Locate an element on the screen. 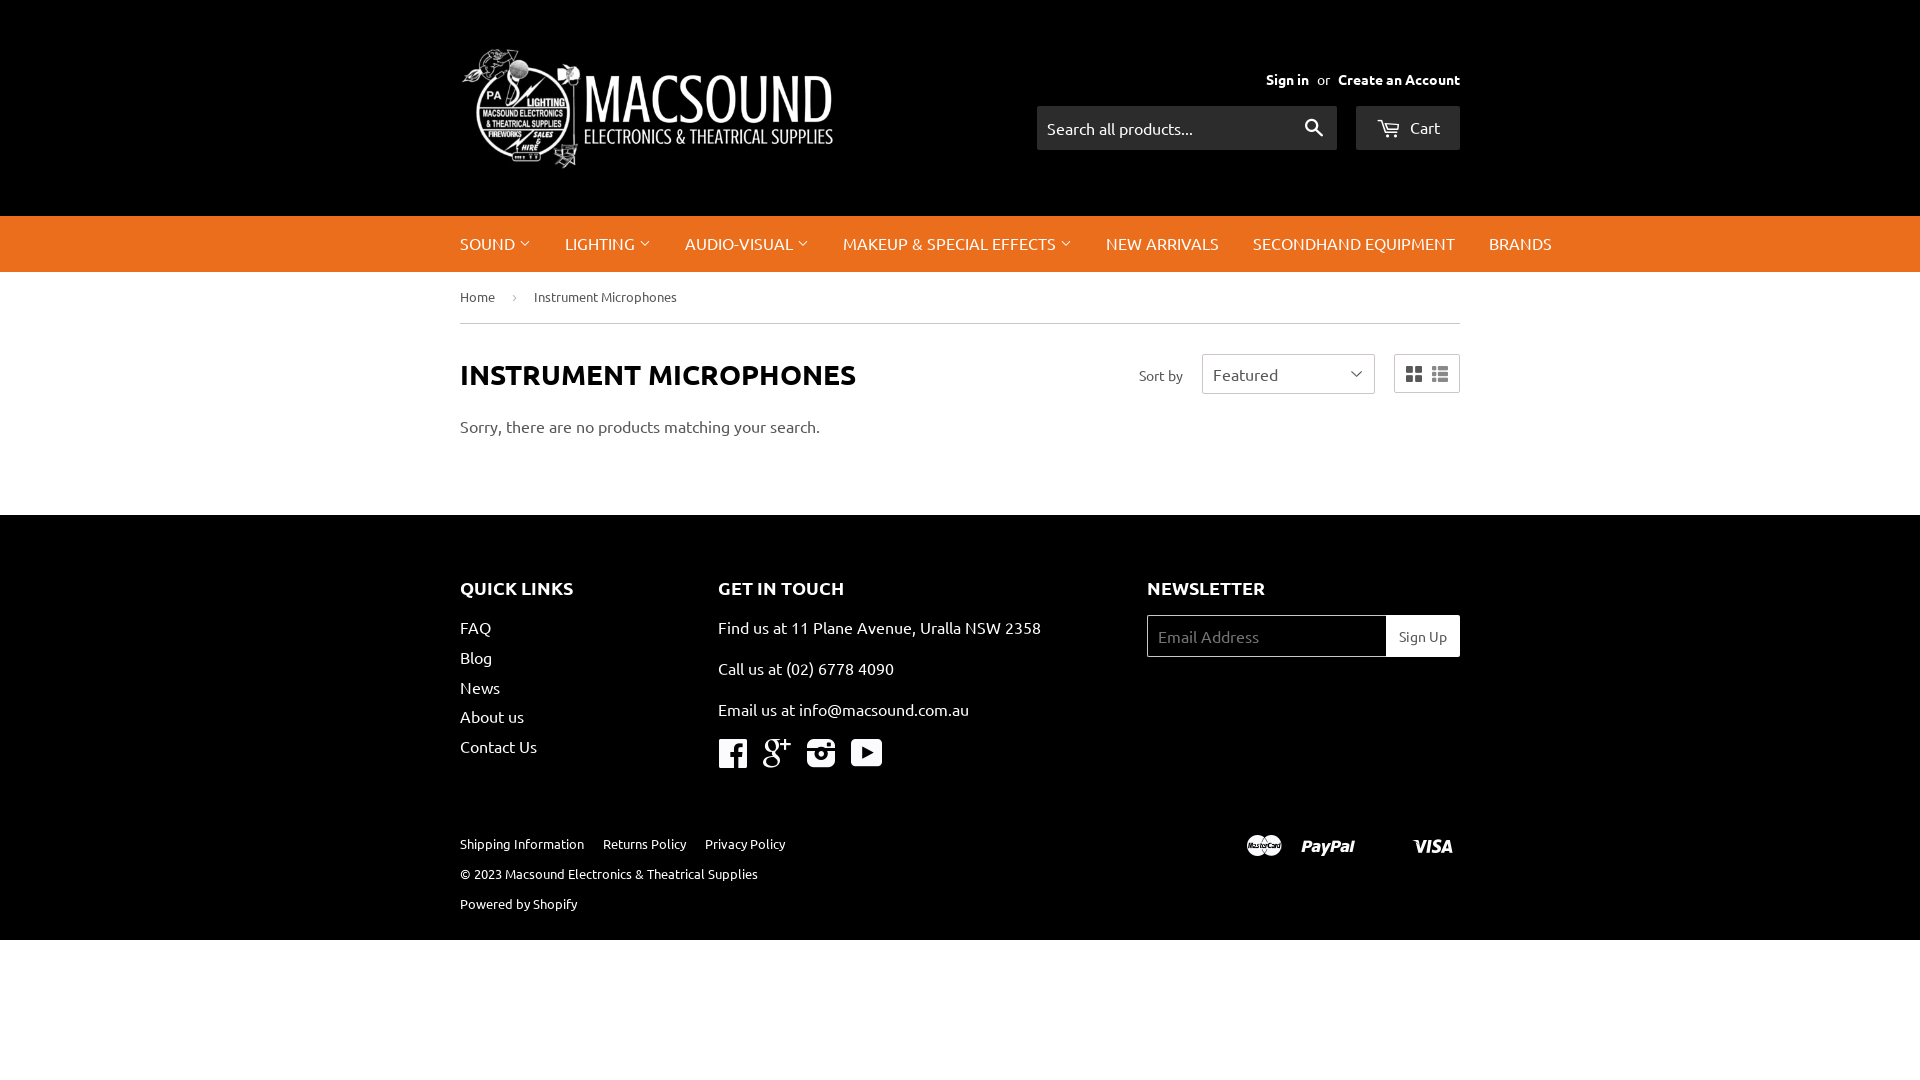 The image size is (1920, 1080). Sign Up is located at coordinates (1423, 636).